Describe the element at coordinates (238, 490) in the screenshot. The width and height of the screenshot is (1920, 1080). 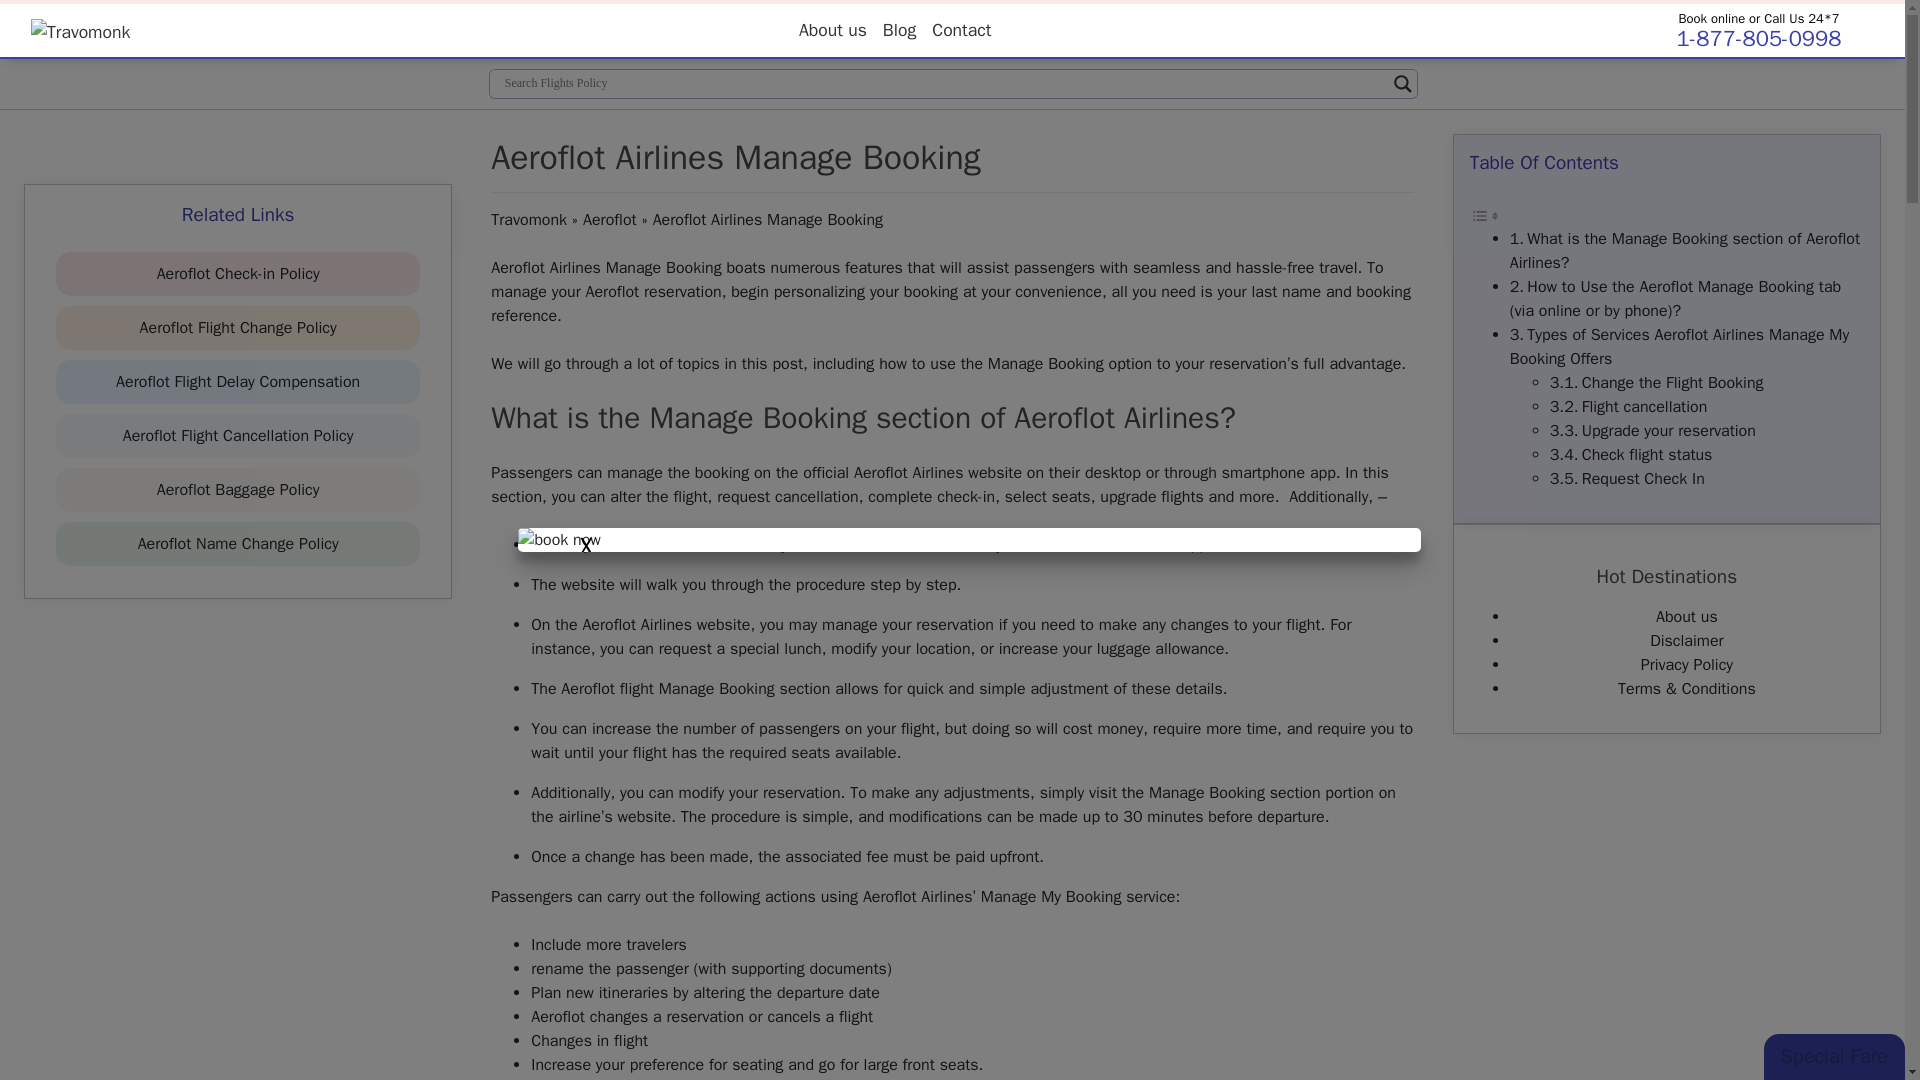
I see `Aeroflot Baggage Policy` at that location.